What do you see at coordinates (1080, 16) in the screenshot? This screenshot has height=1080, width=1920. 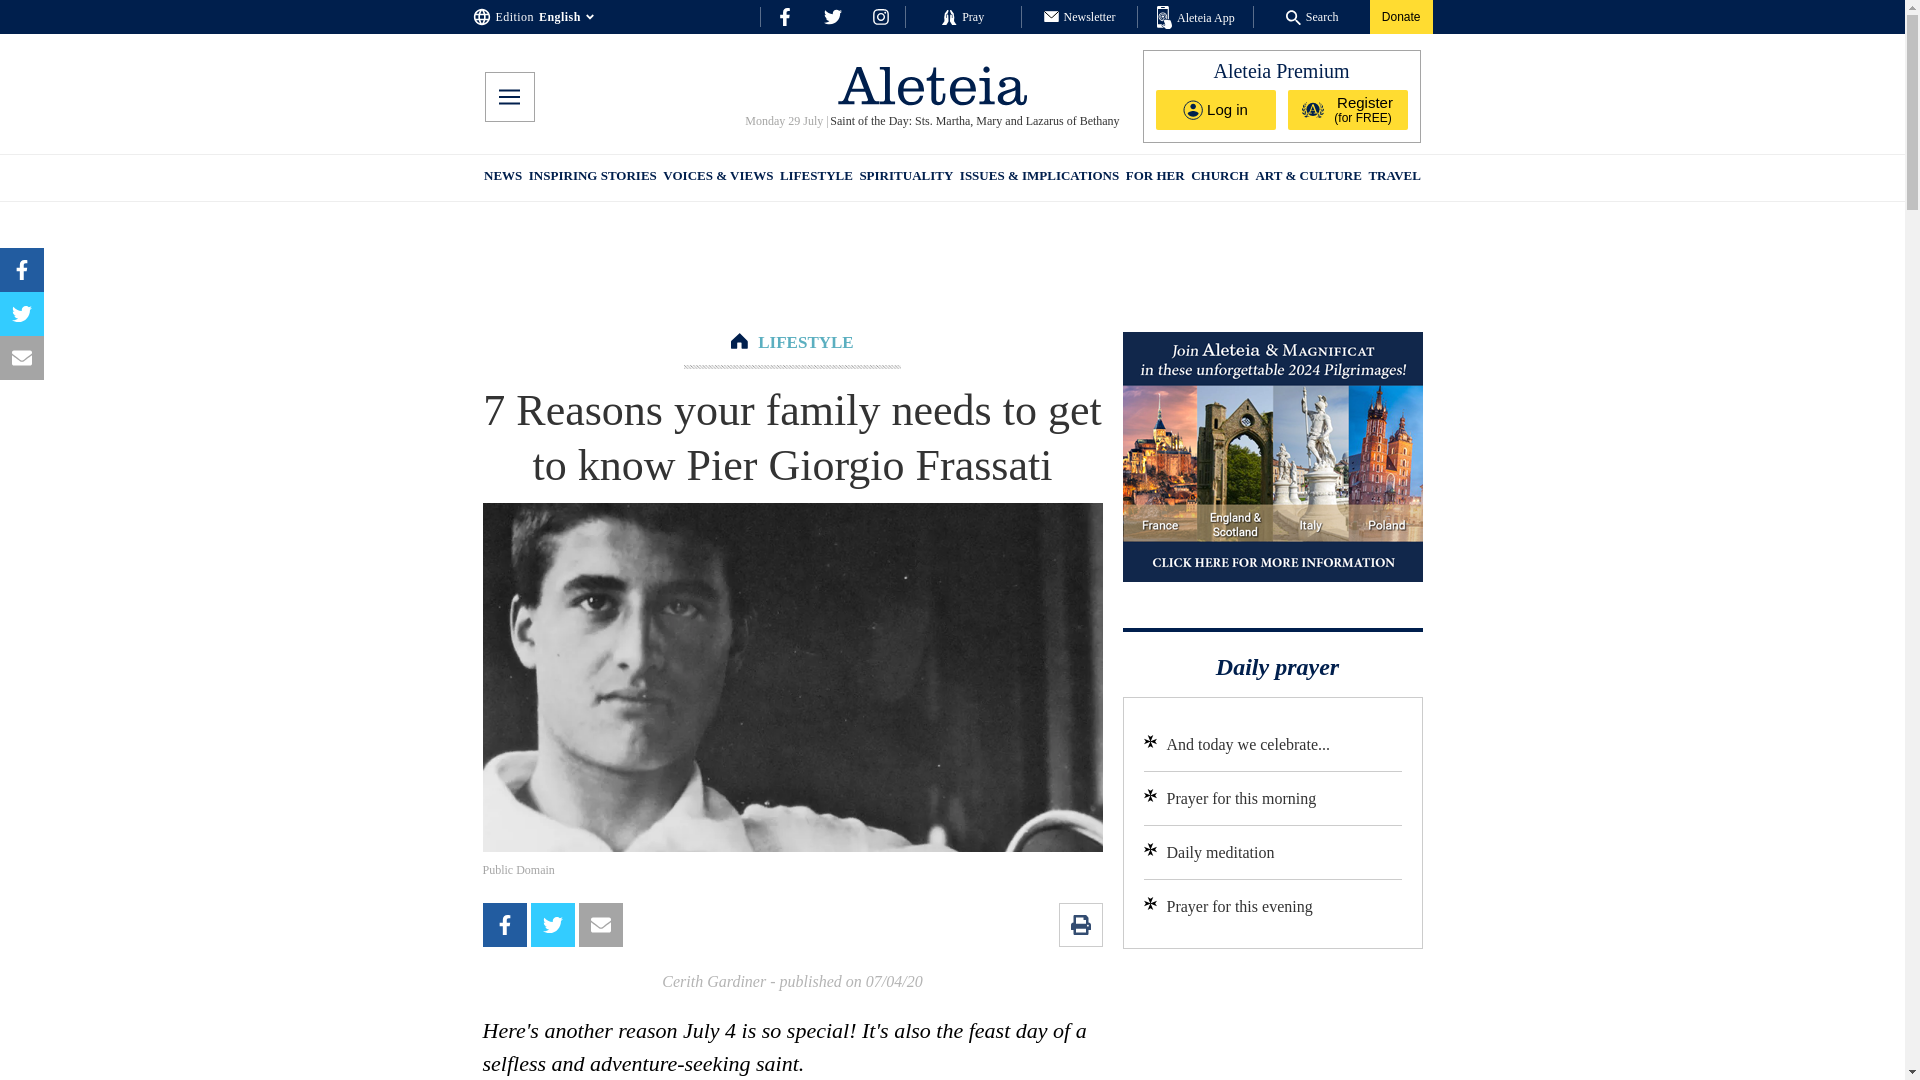 I see `Newsletter` at bounding box center [1080, 16].